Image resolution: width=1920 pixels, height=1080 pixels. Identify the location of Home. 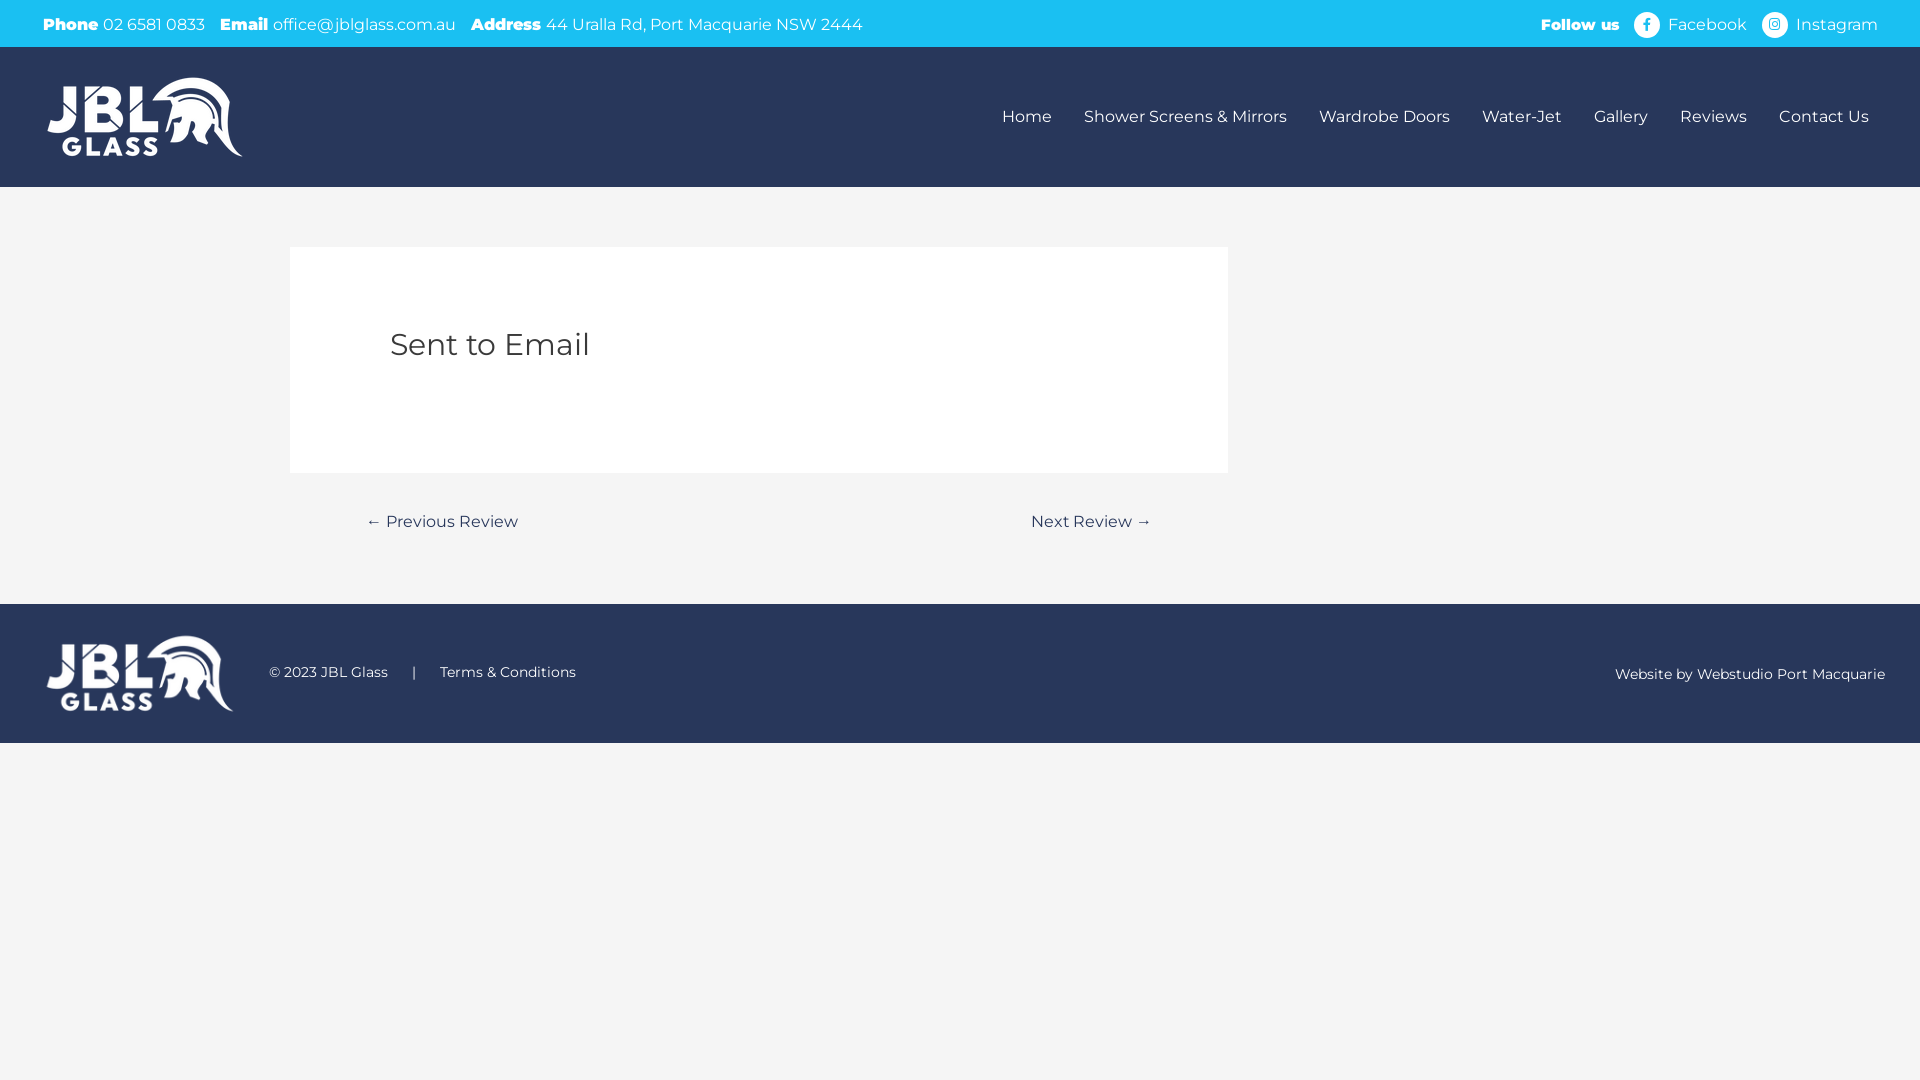
(1027, 117).